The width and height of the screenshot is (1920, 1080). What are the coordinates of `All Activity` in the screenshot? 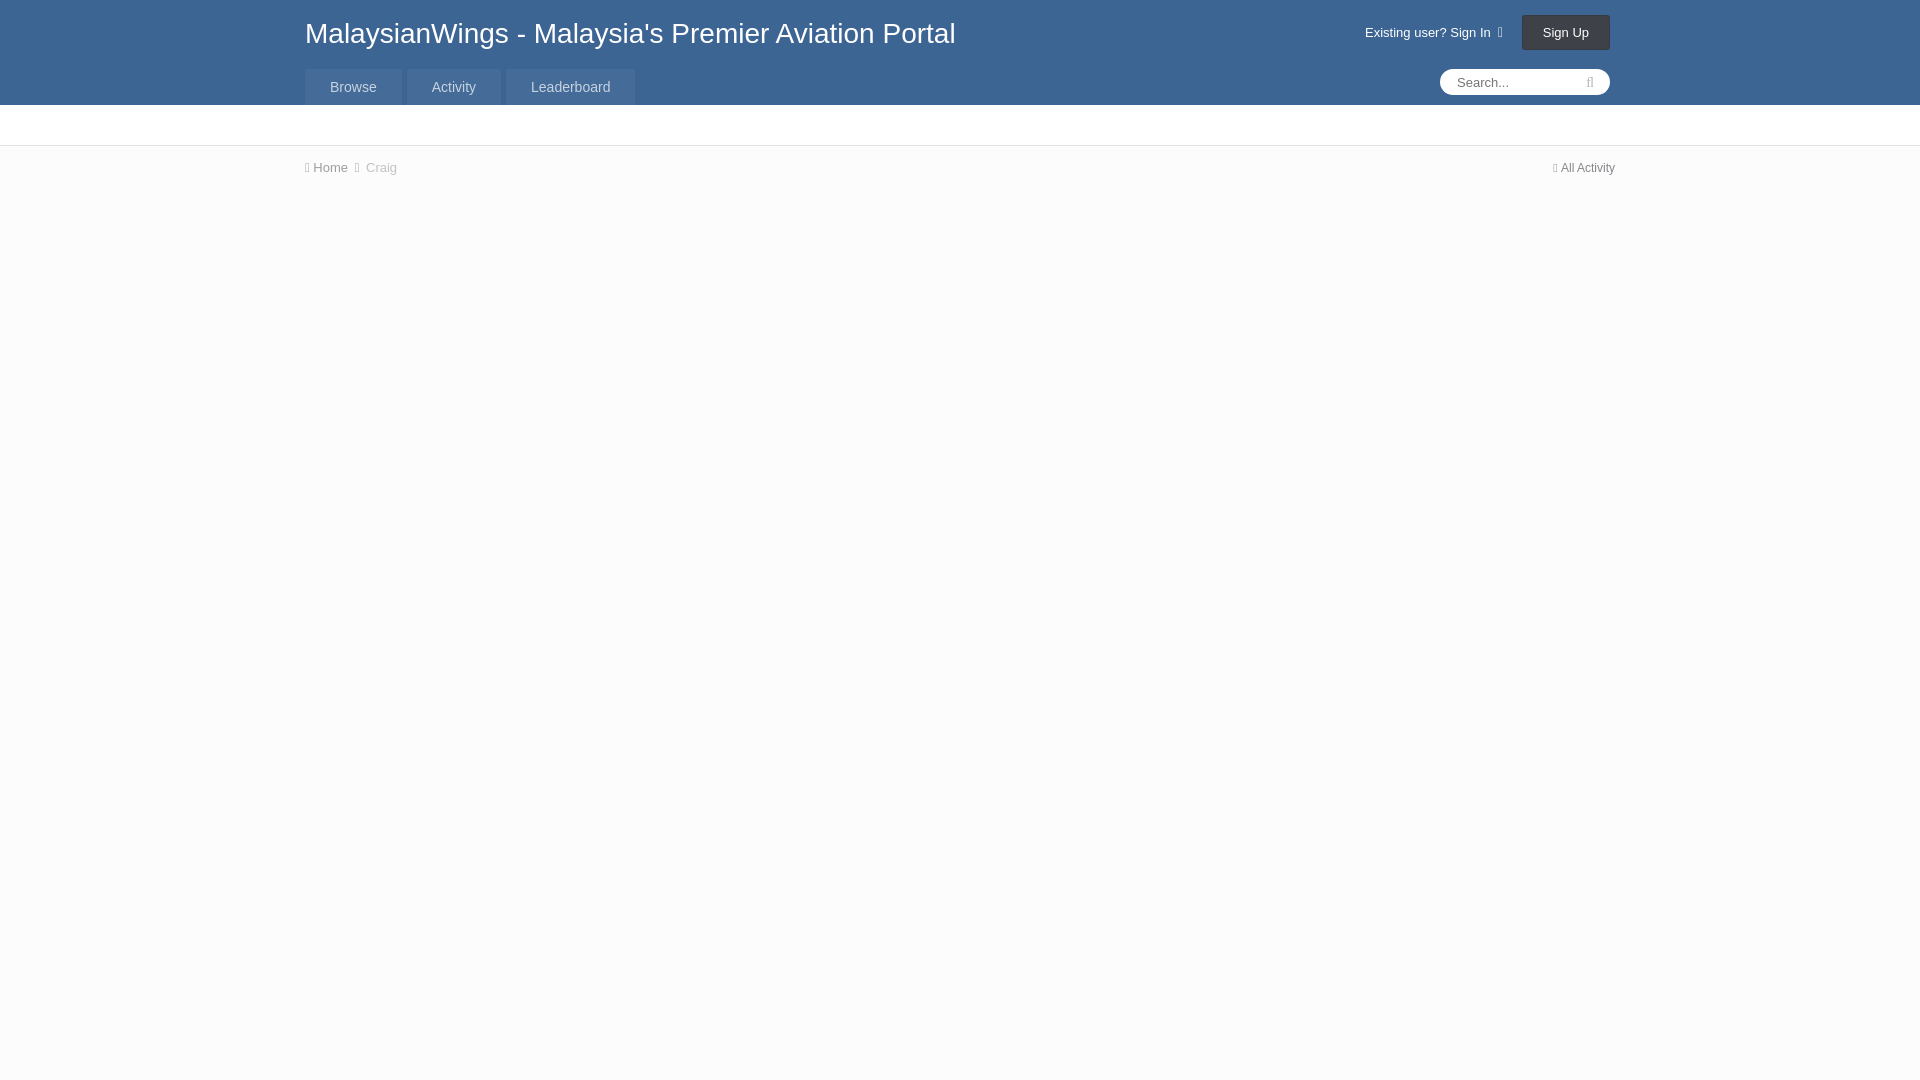 It's located at (1584, 167).